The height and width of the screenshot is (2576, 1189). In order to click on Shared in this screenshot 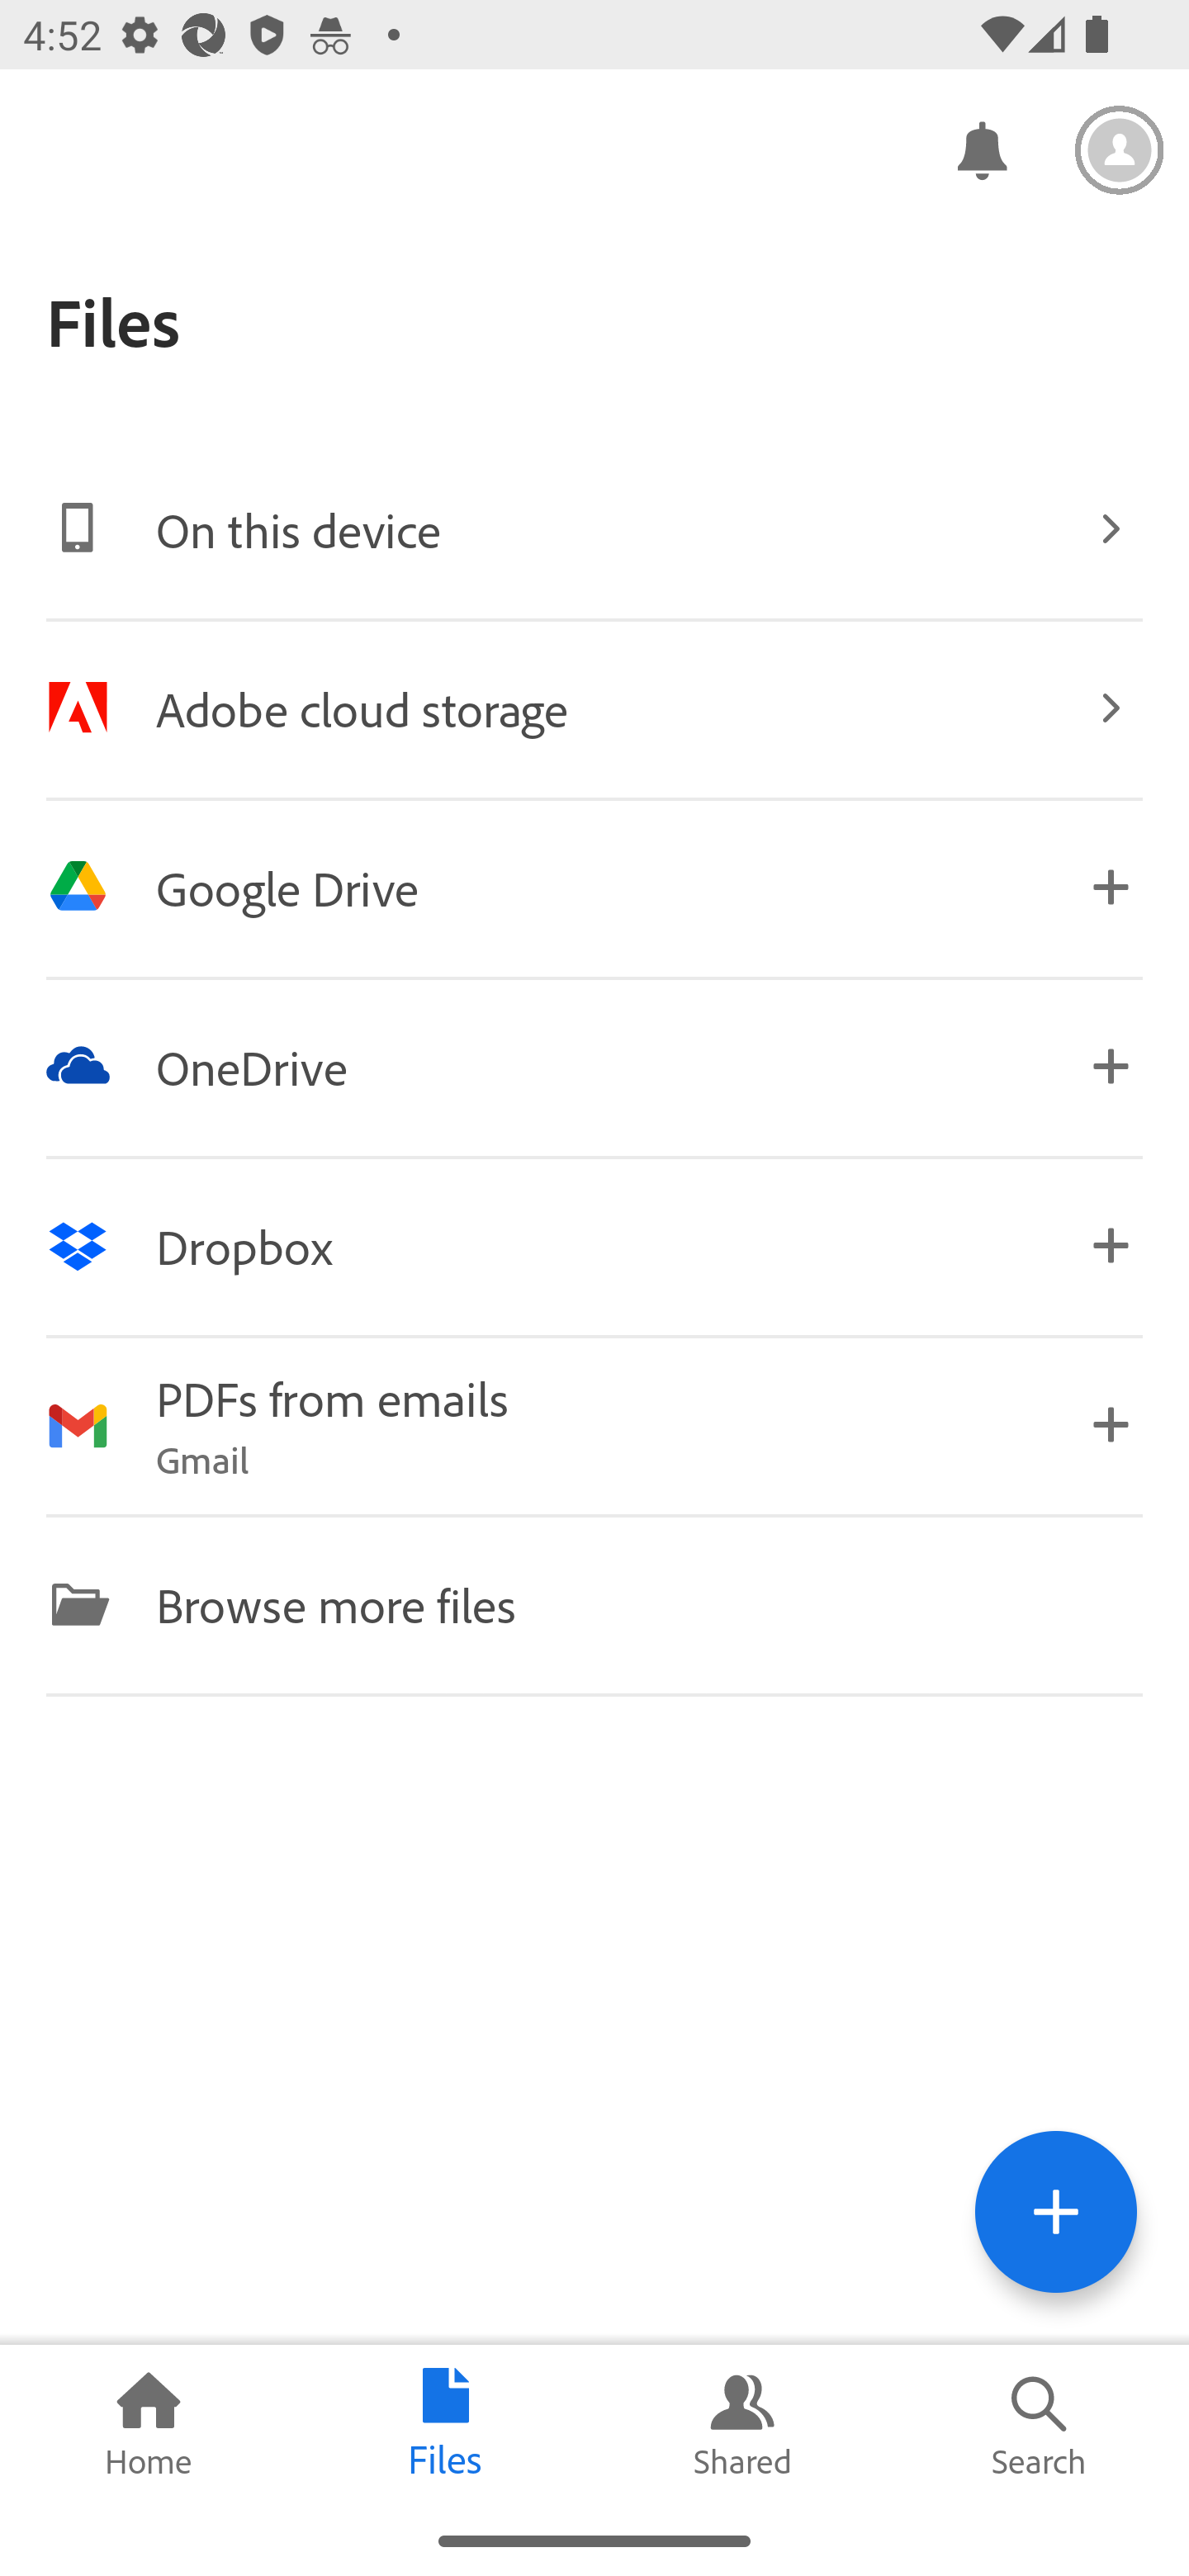, I will do `click(743, 2425)`.